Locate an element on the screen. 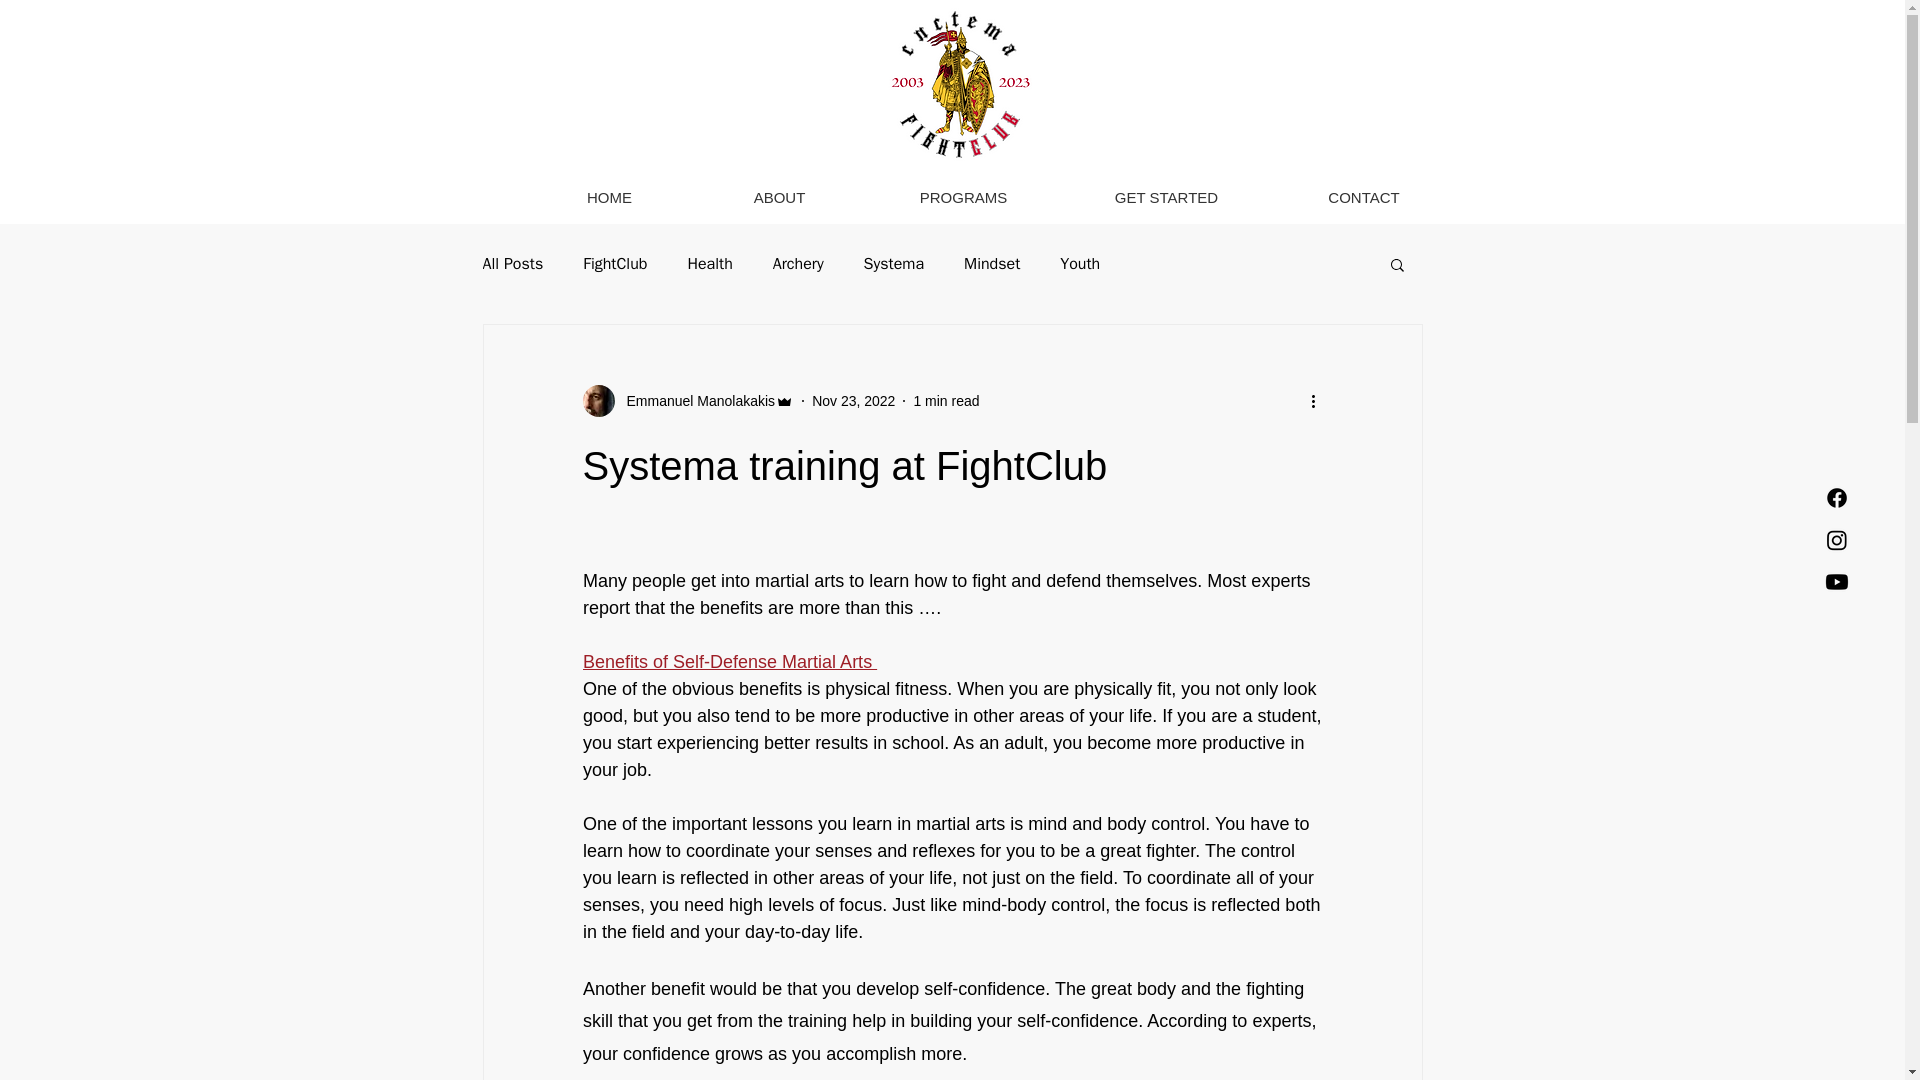 This screenshot has width=1920, height=1080. Health is located at coordinates (709, 264).